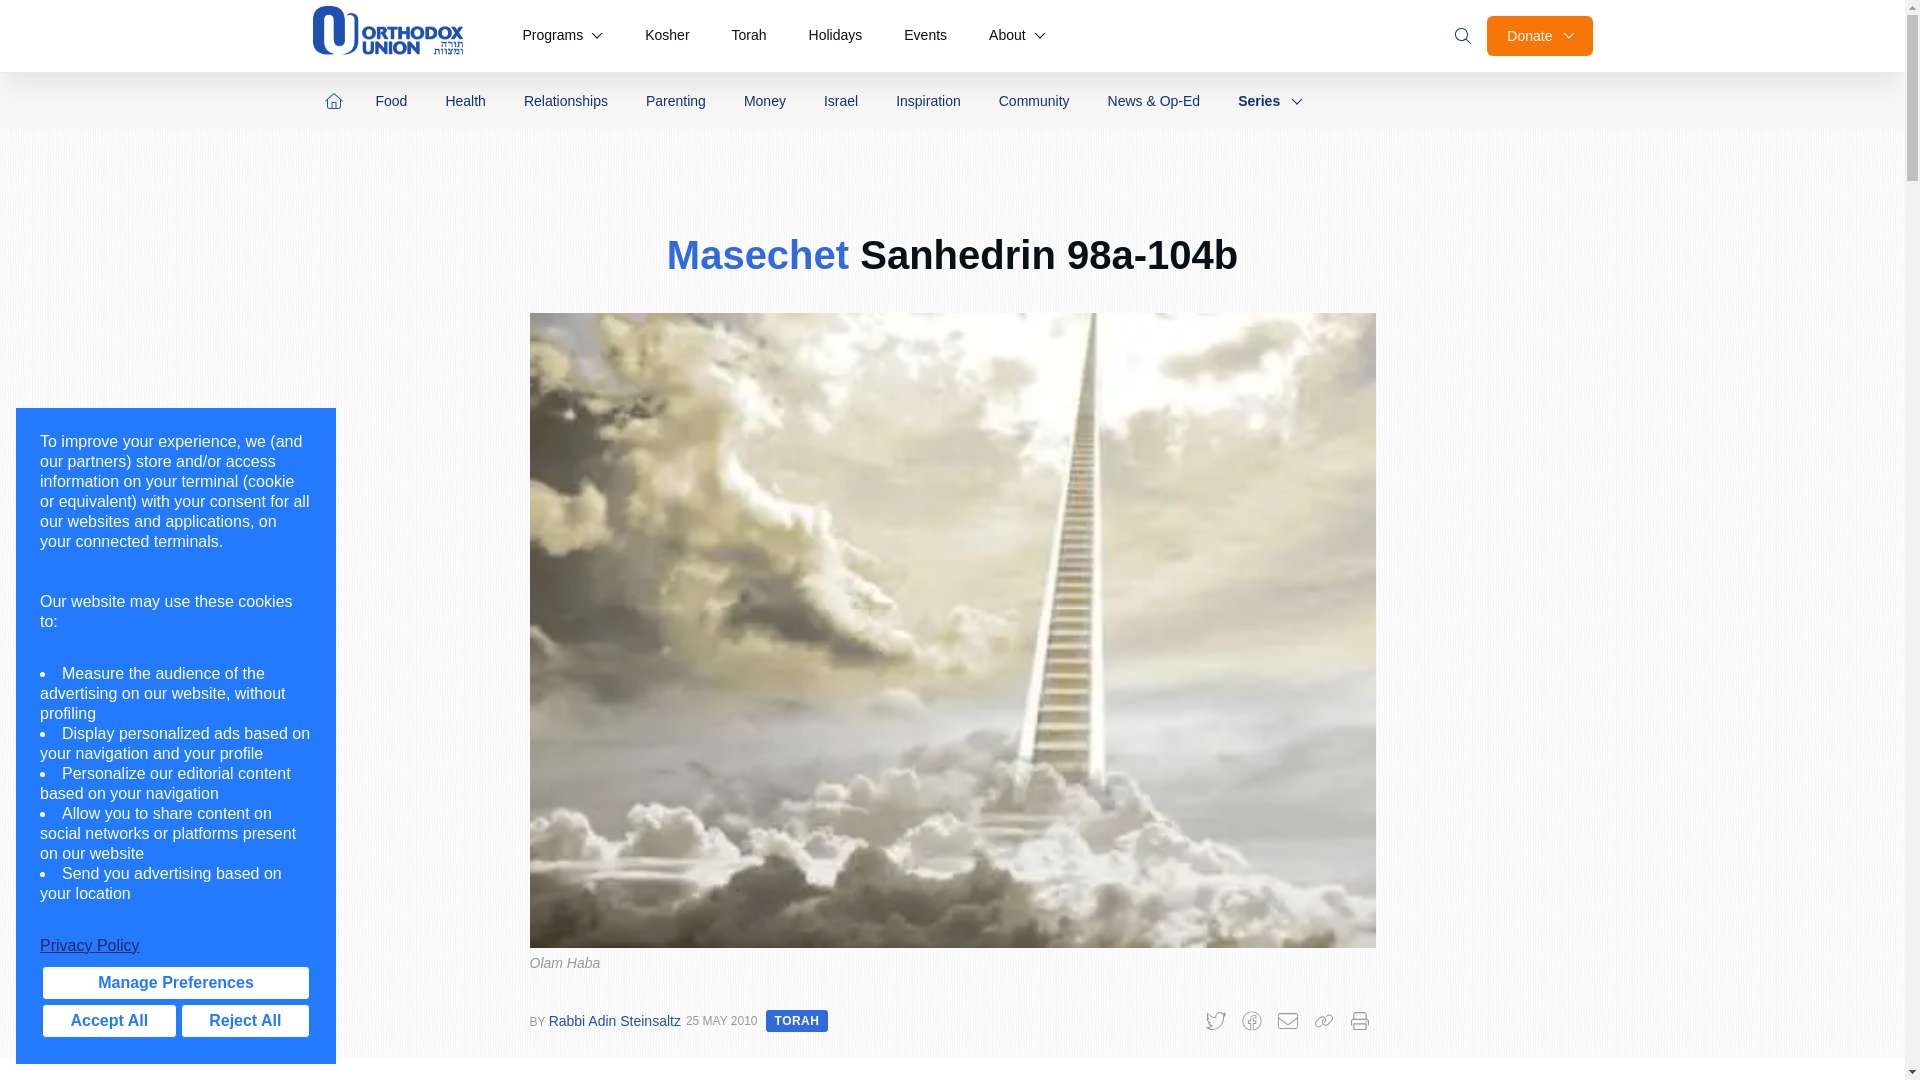 This screenshot has width=1920, height=1080. Describe the element at coordinates (244, 1020) in the screenshot. I see `Reject All` at that location.